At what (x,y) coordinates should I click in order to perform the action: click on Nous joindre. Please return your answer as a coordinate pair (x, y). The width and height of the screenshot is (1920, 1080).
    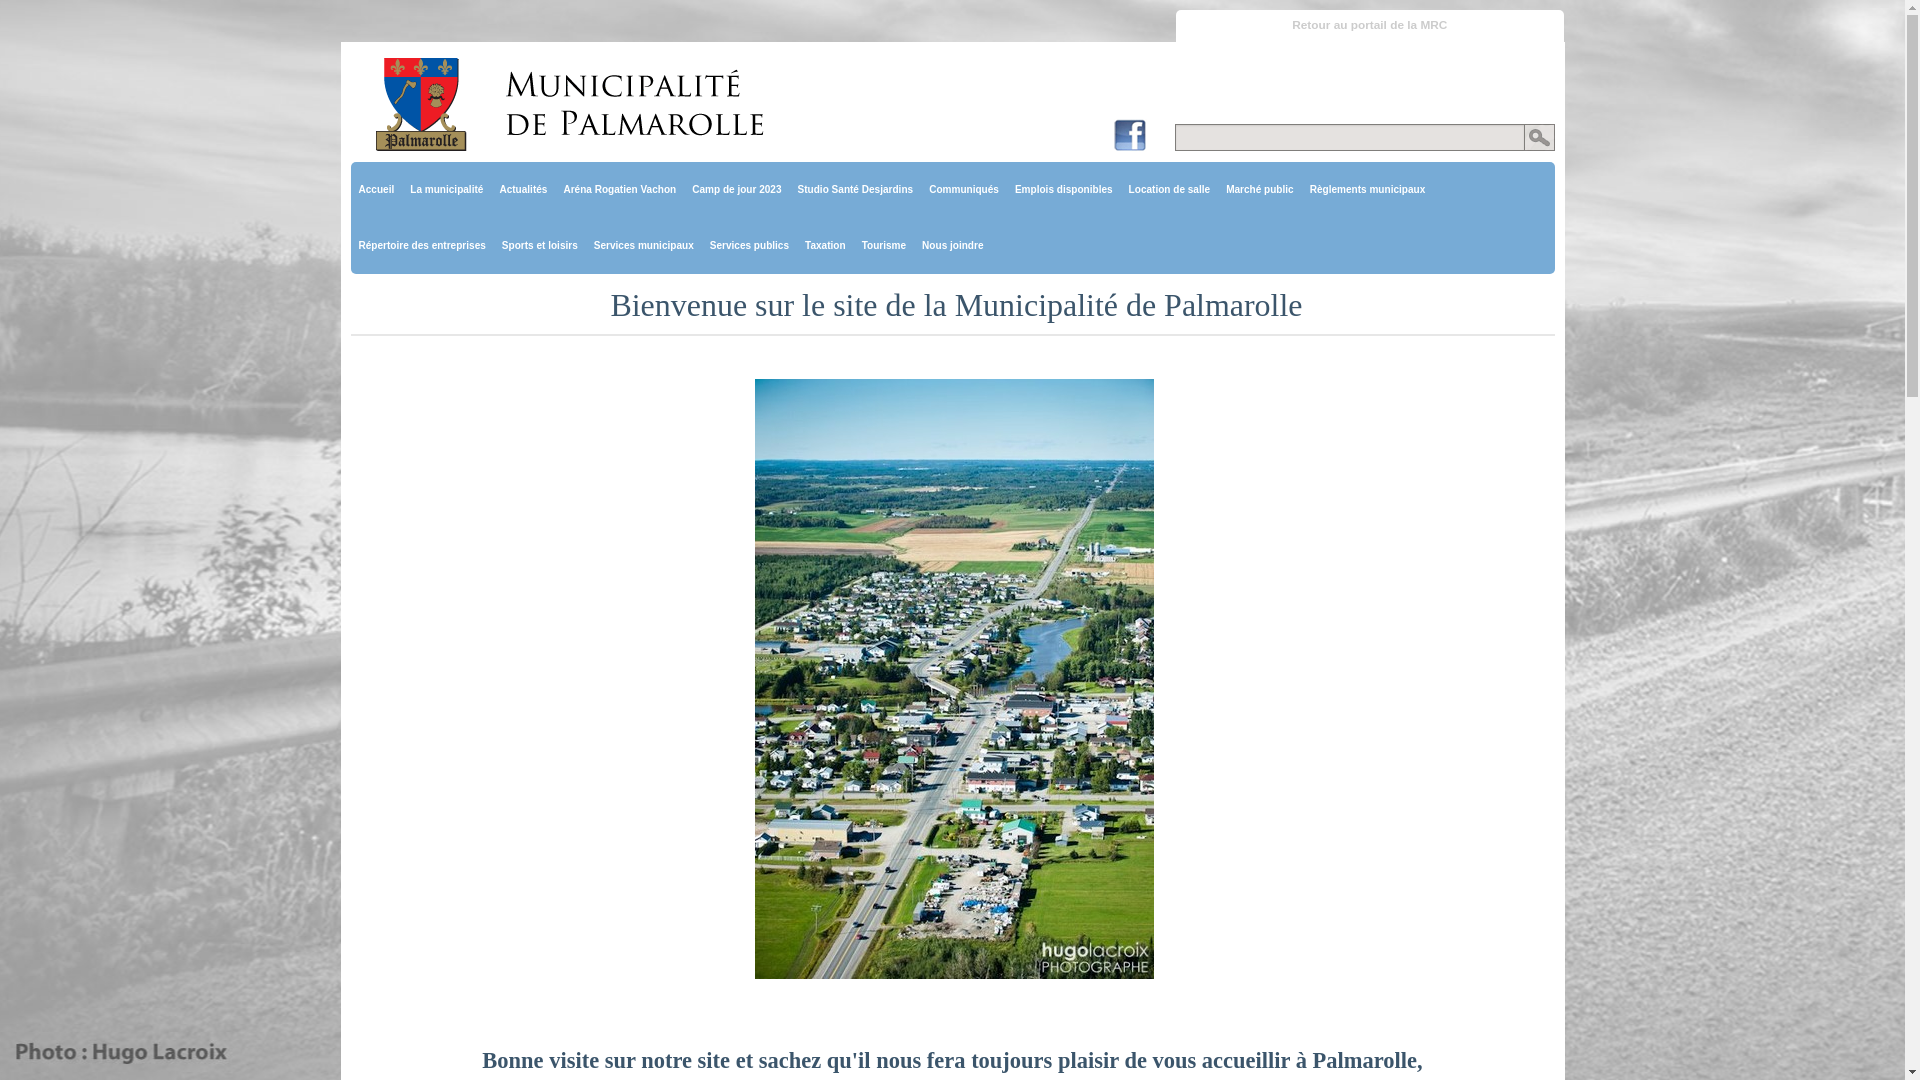
    Looking at the image, I should click on (952, 246).